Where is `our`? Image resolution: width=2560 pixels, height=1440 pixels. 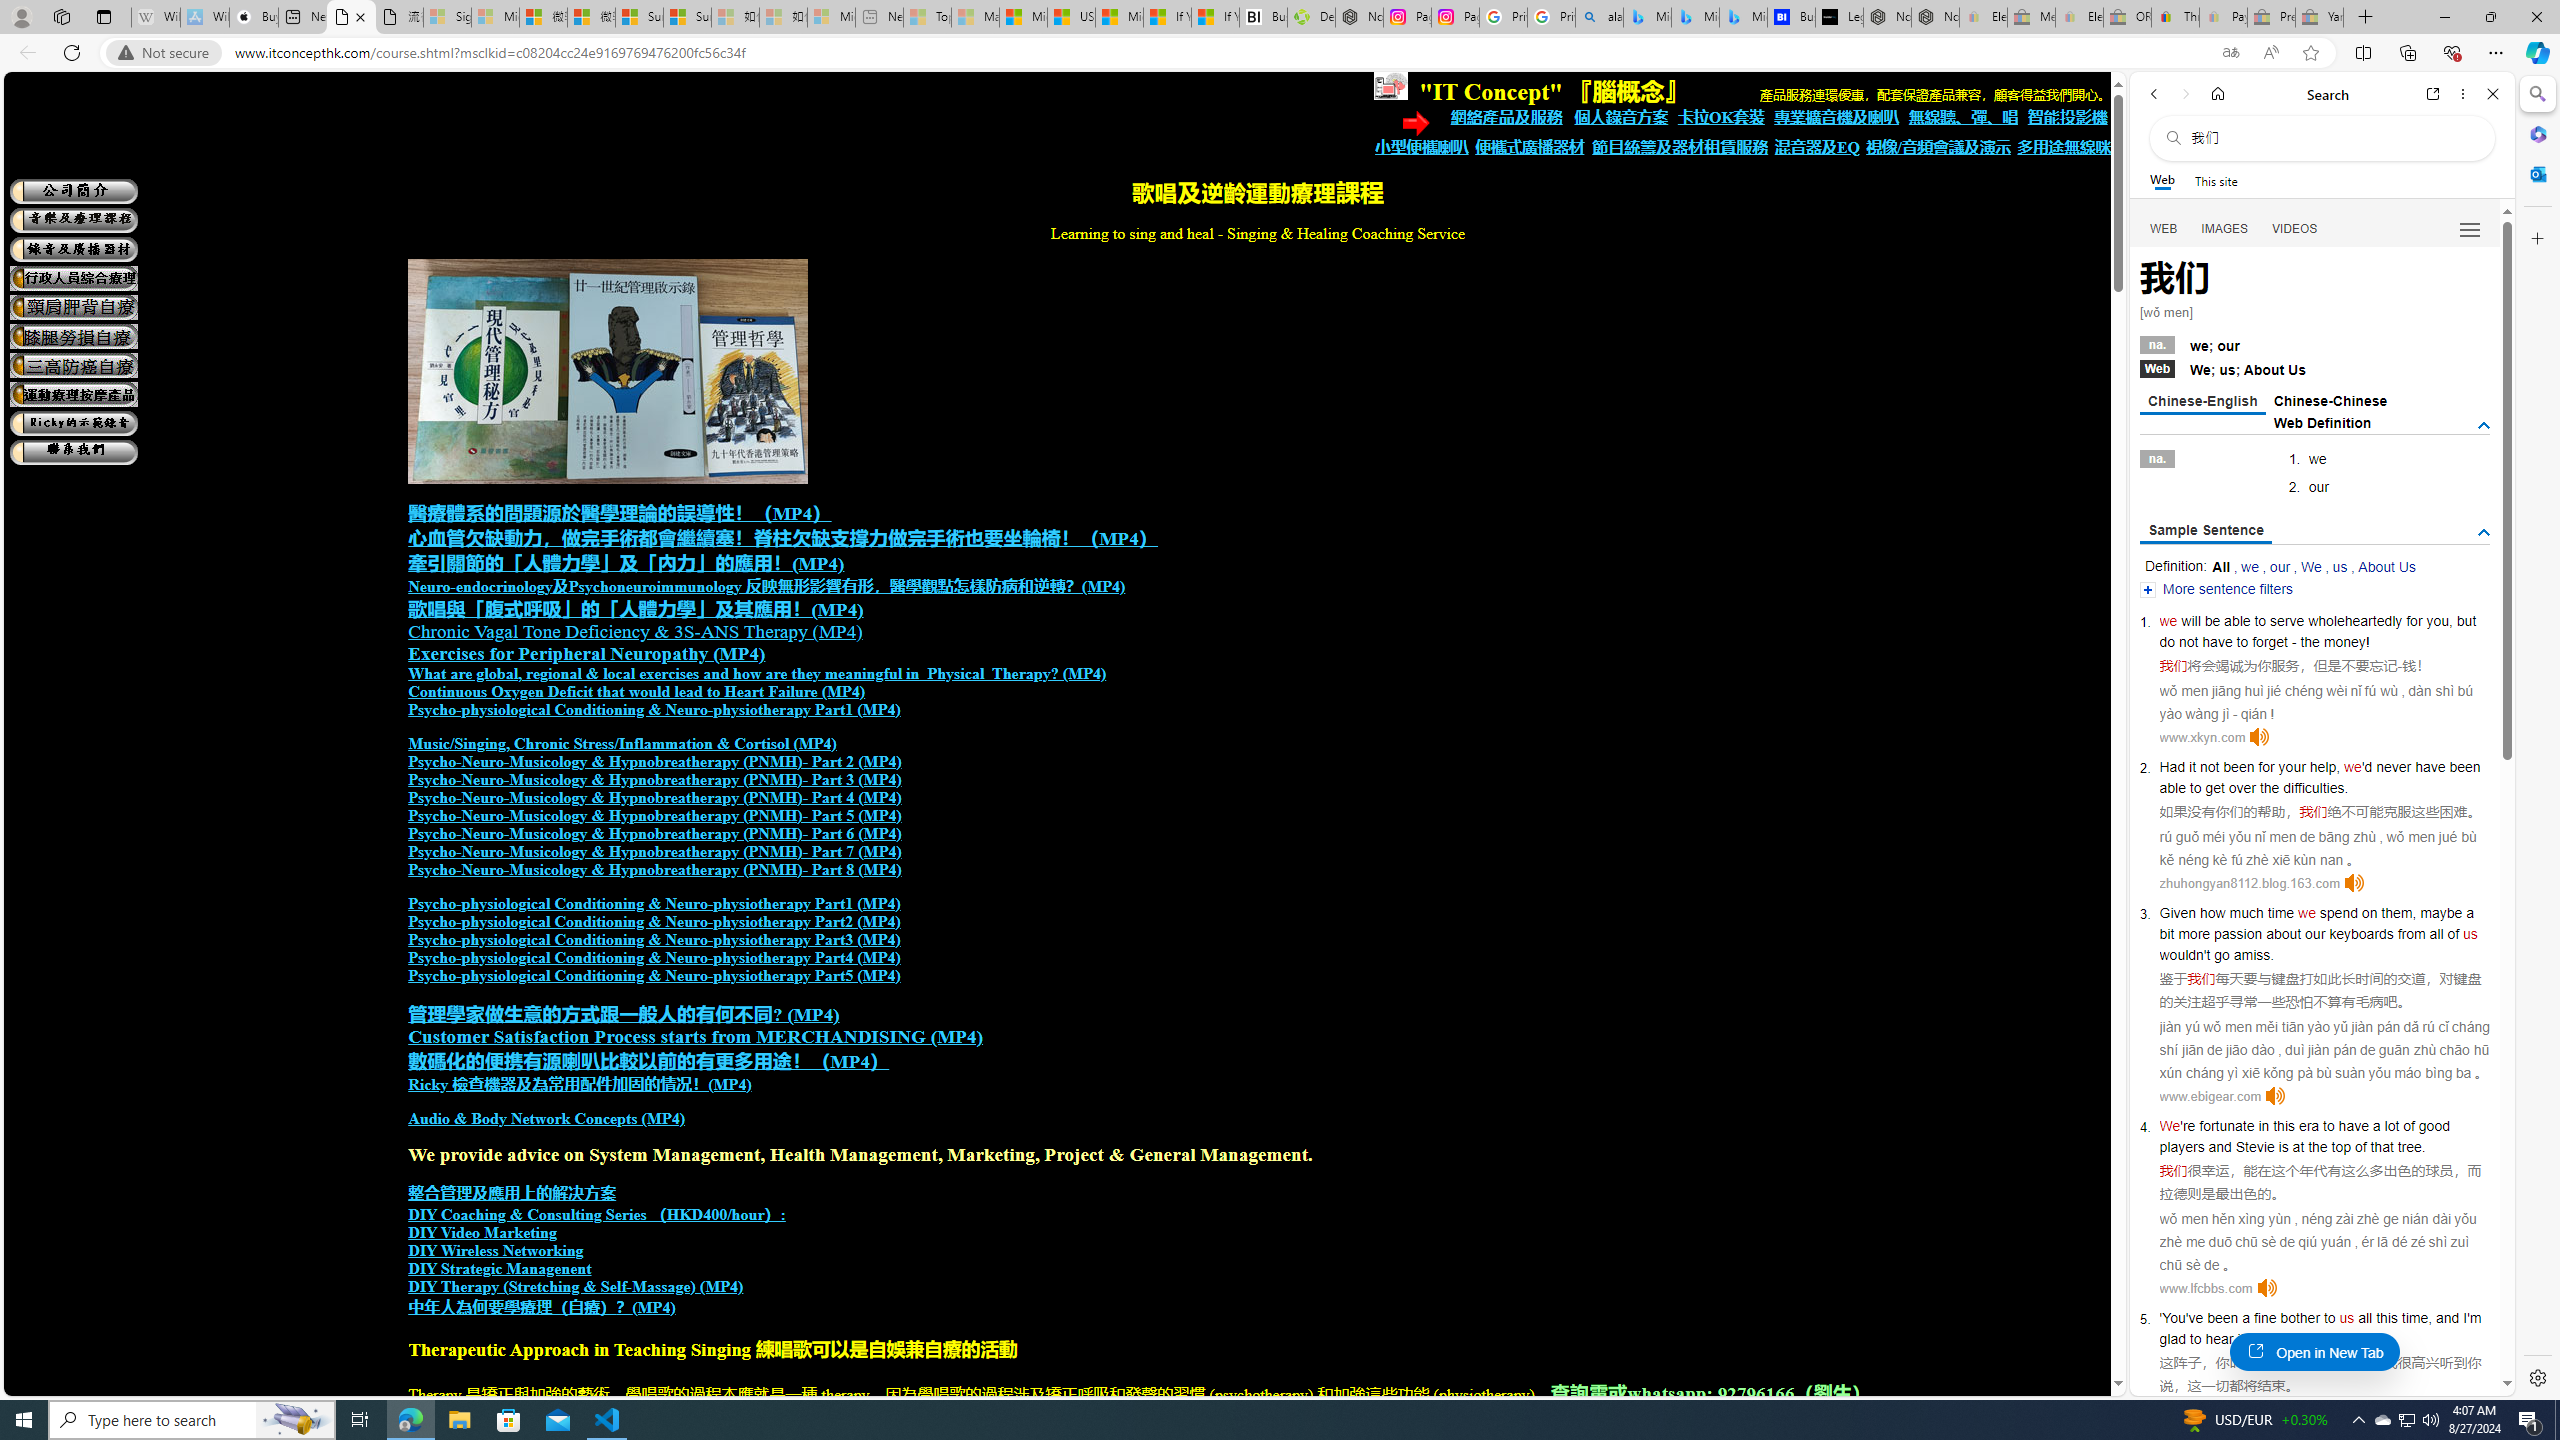
our is located at coordinates (2280, 566).